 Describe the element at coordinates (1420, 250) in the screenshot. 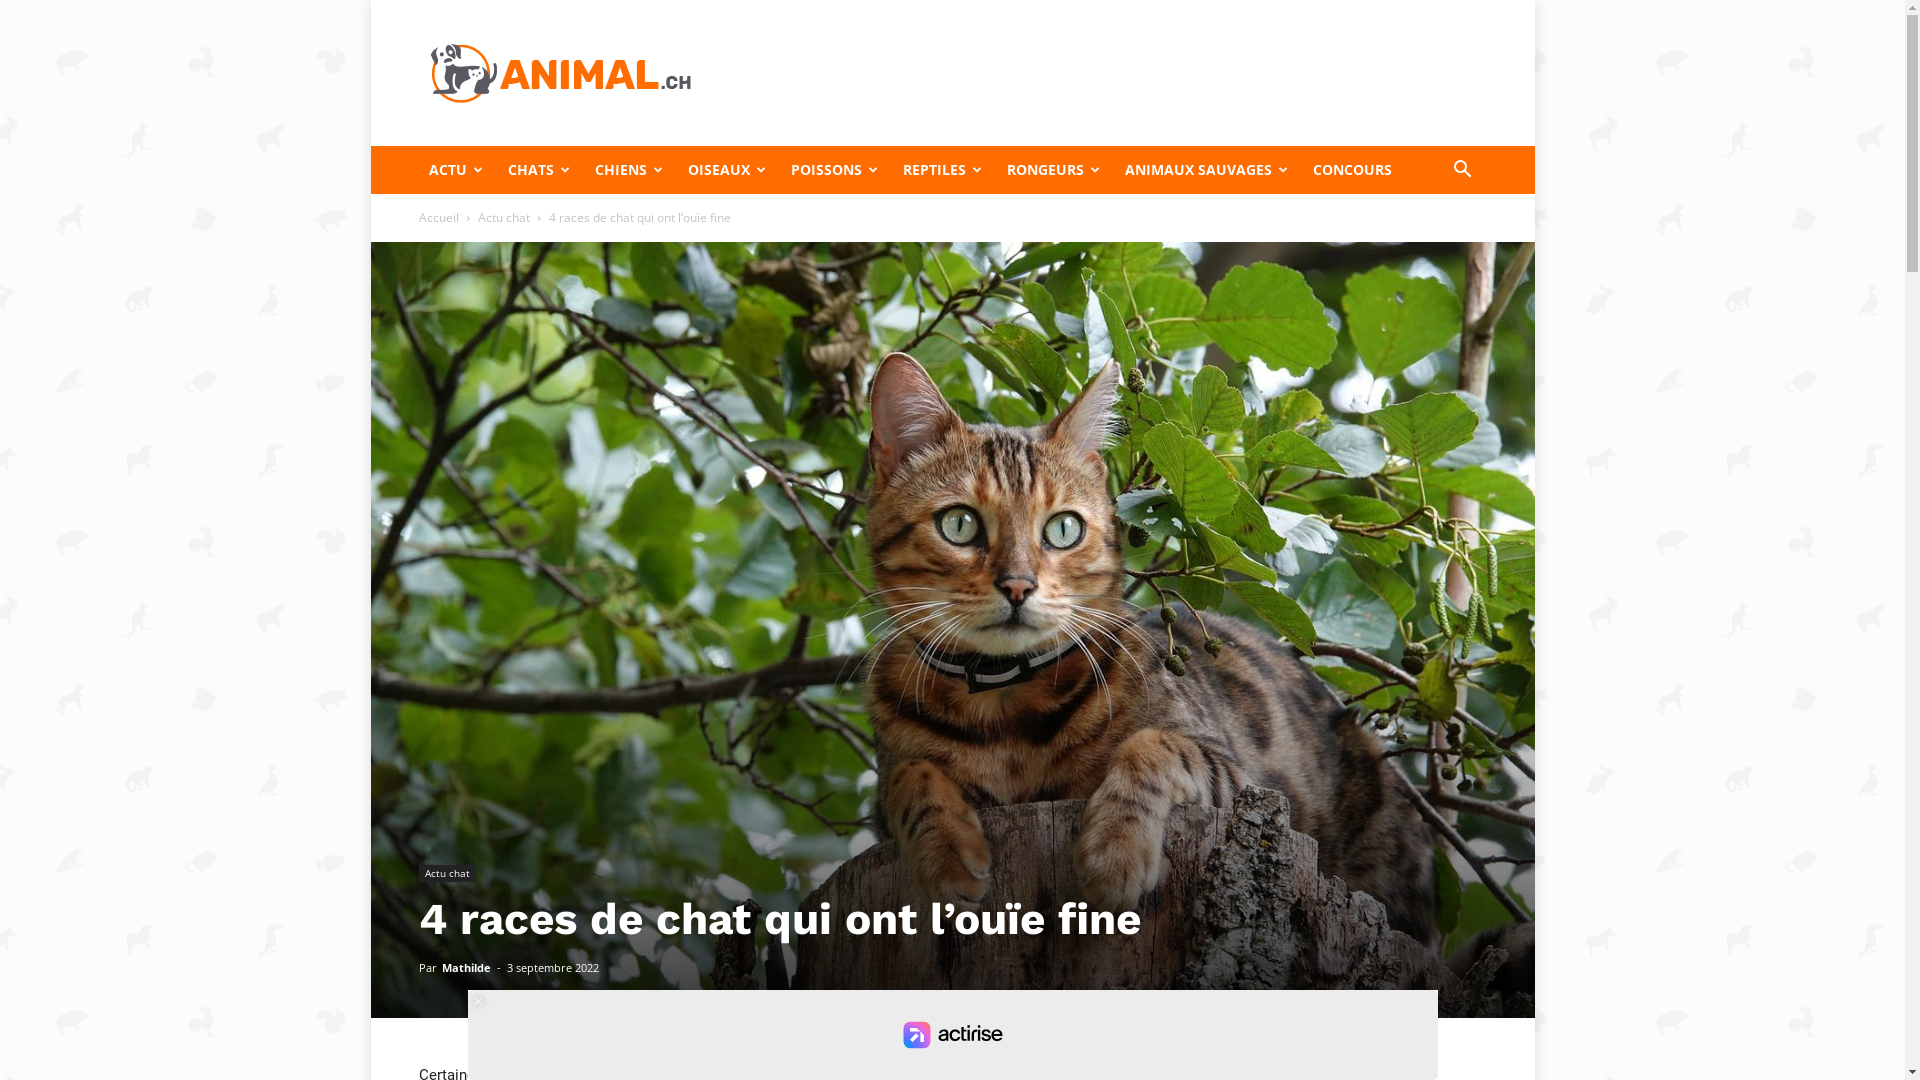

I see `Recherche` at that location.